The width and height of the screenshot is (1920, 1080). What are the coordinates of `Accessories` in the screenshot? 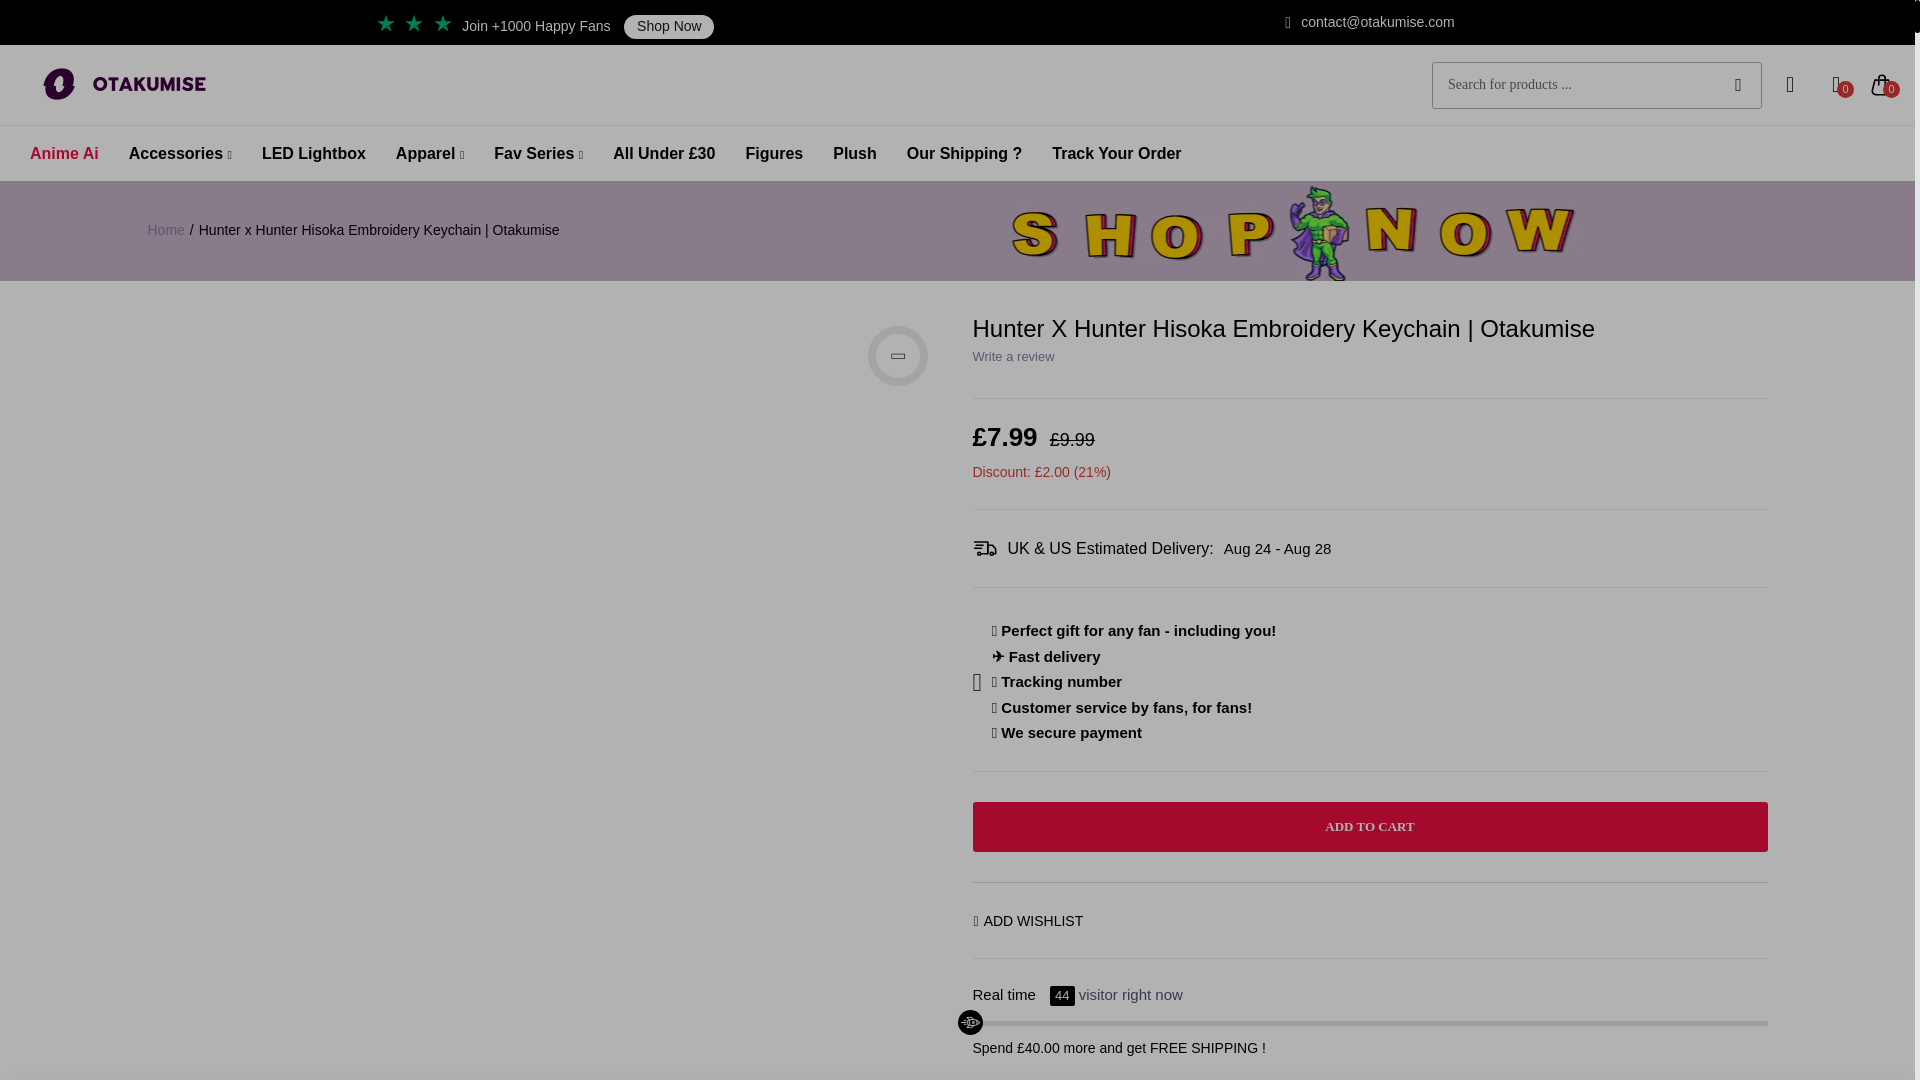 It's located at (180, 154).